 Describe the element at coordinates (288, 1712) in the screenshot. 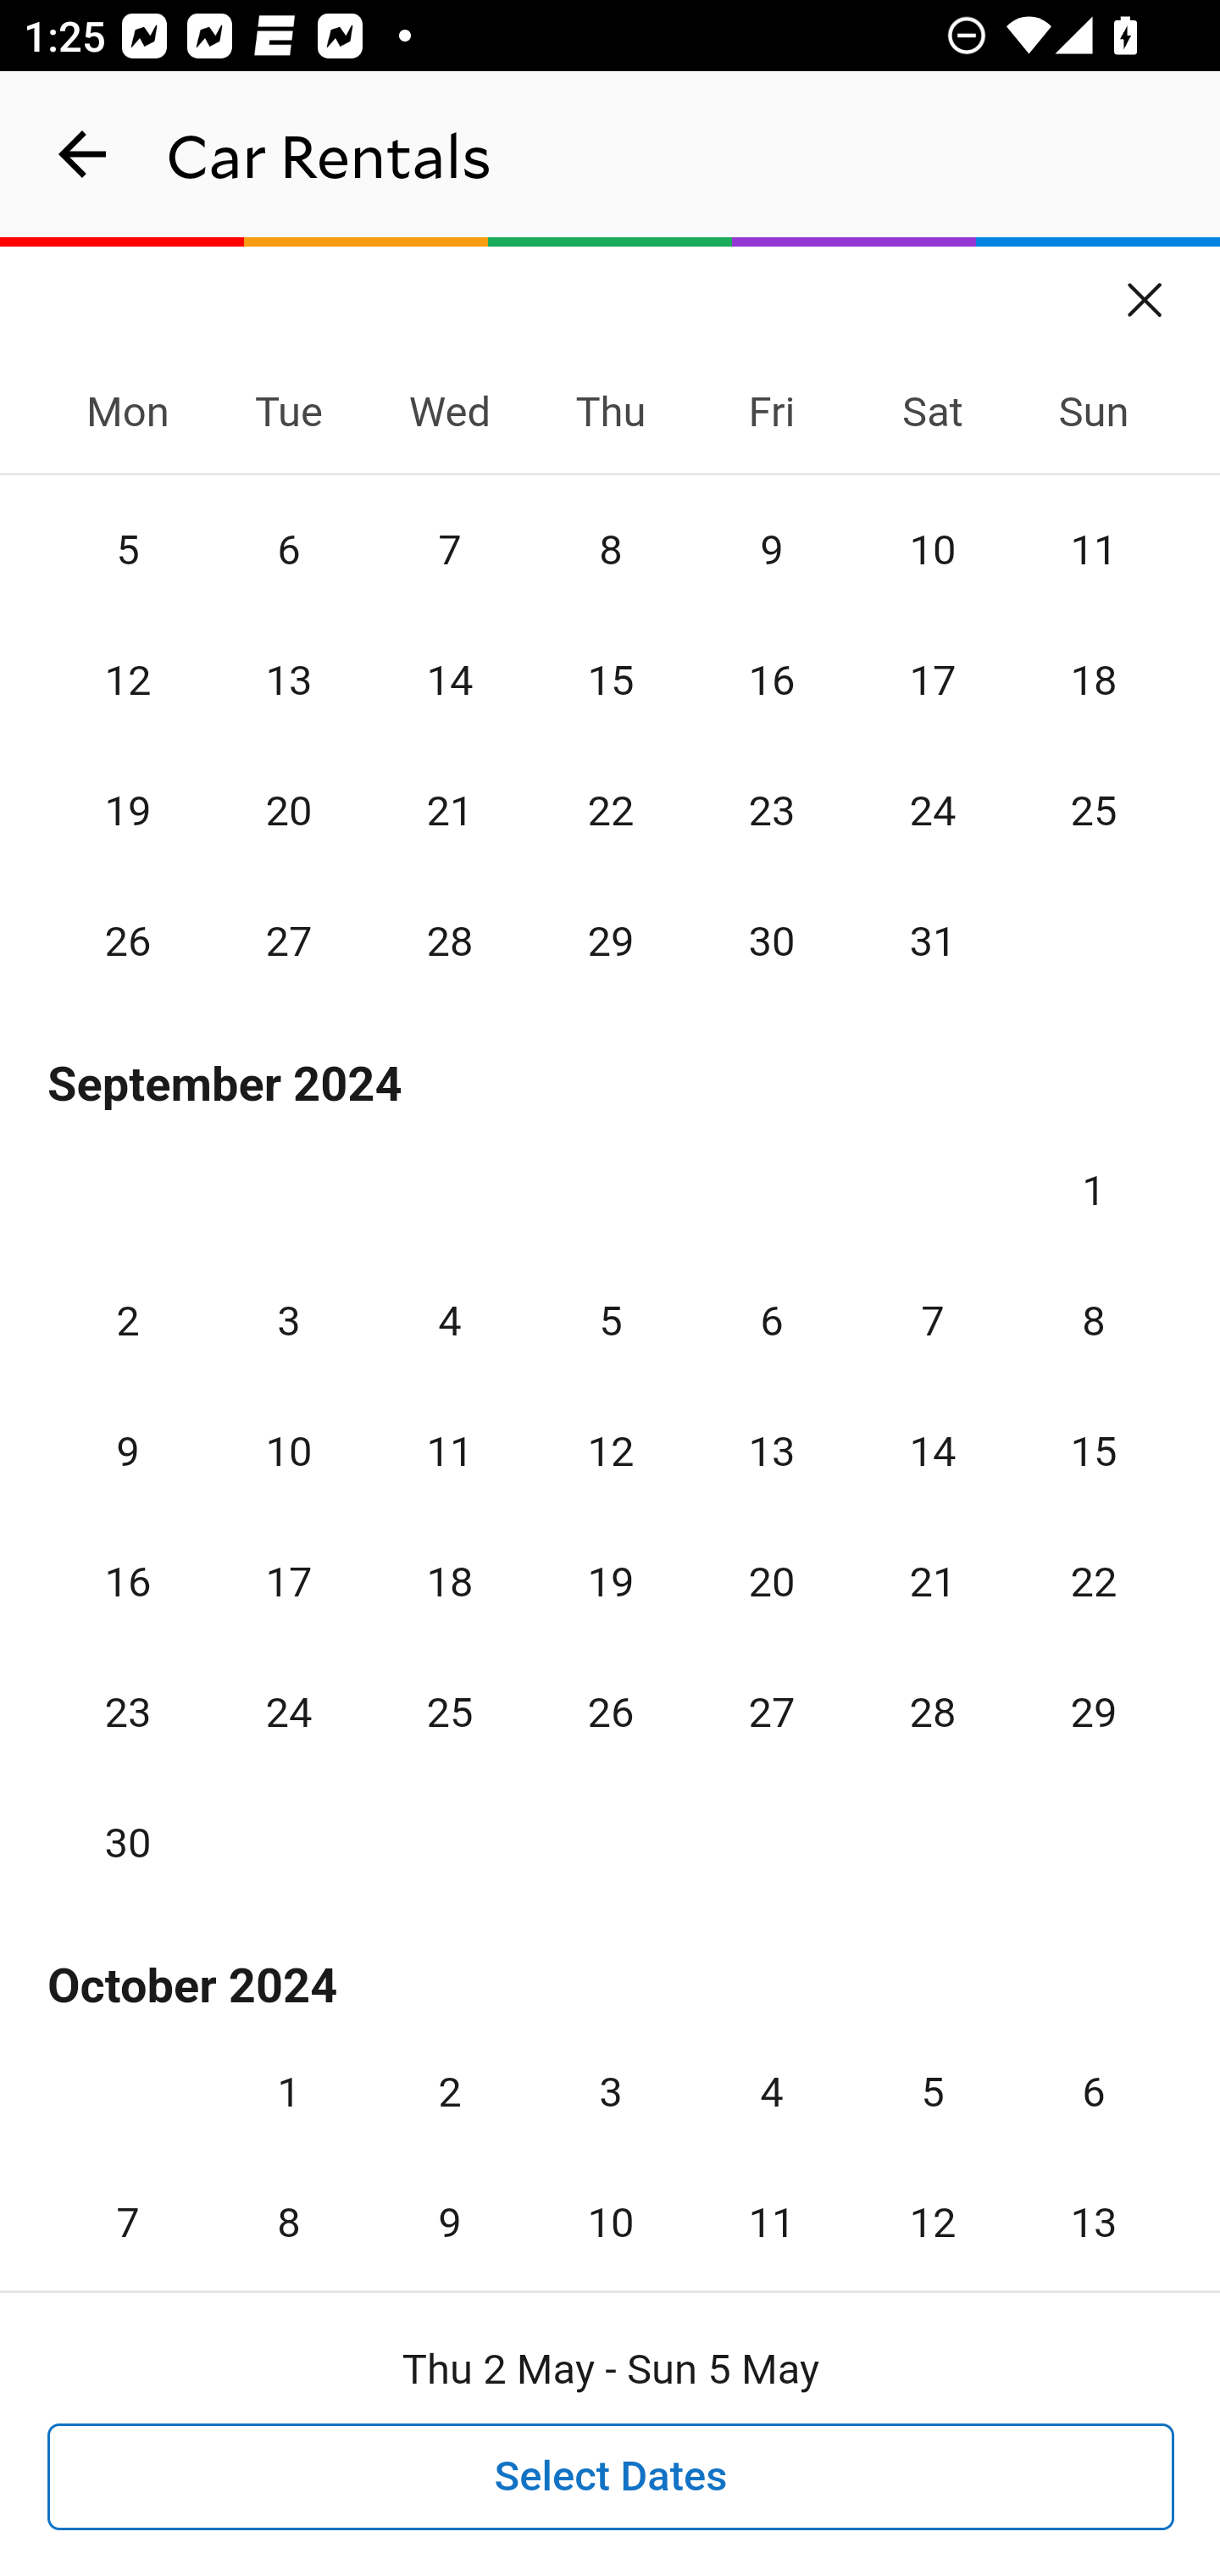

I see `24 September 2024` at that location.